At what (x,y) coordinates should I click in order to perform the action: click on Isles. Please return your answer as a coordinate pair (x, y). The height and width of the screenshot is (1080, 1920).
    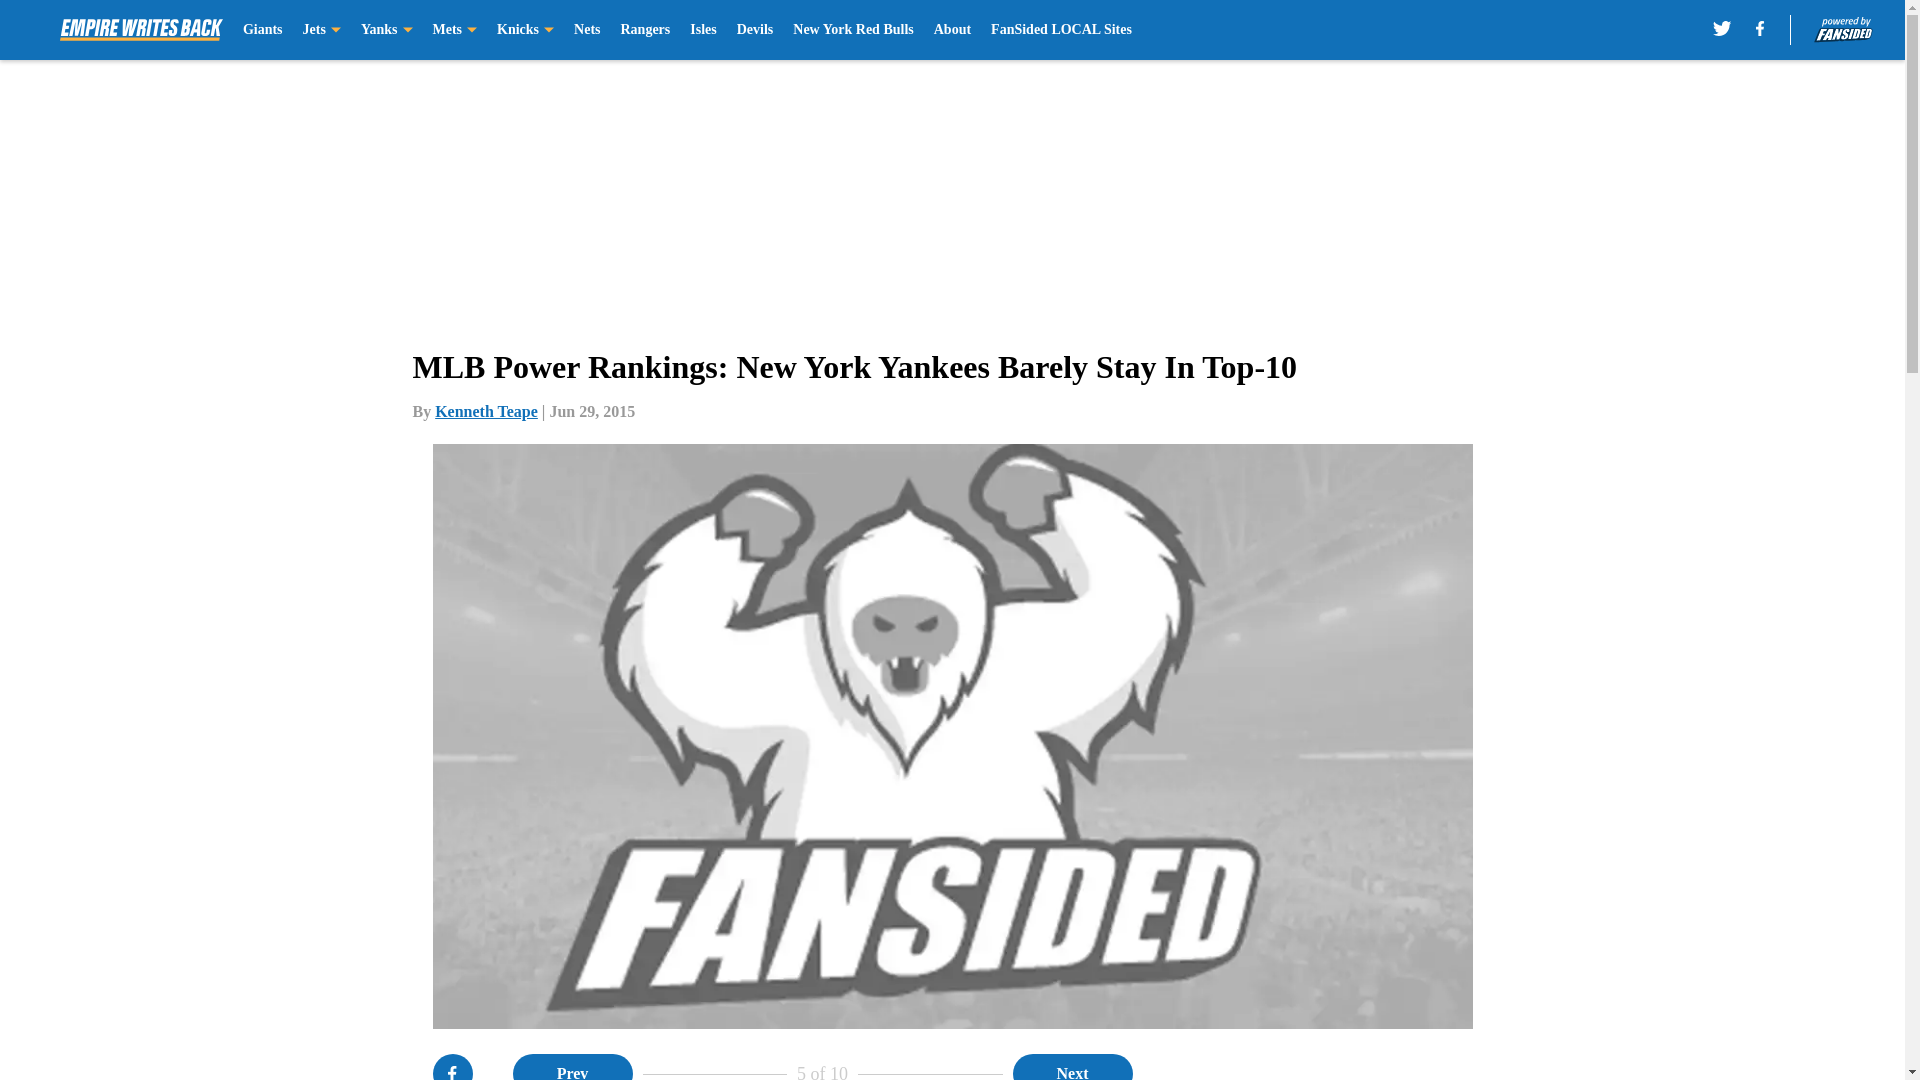
    Looking at the image, I should click on (702, 30).